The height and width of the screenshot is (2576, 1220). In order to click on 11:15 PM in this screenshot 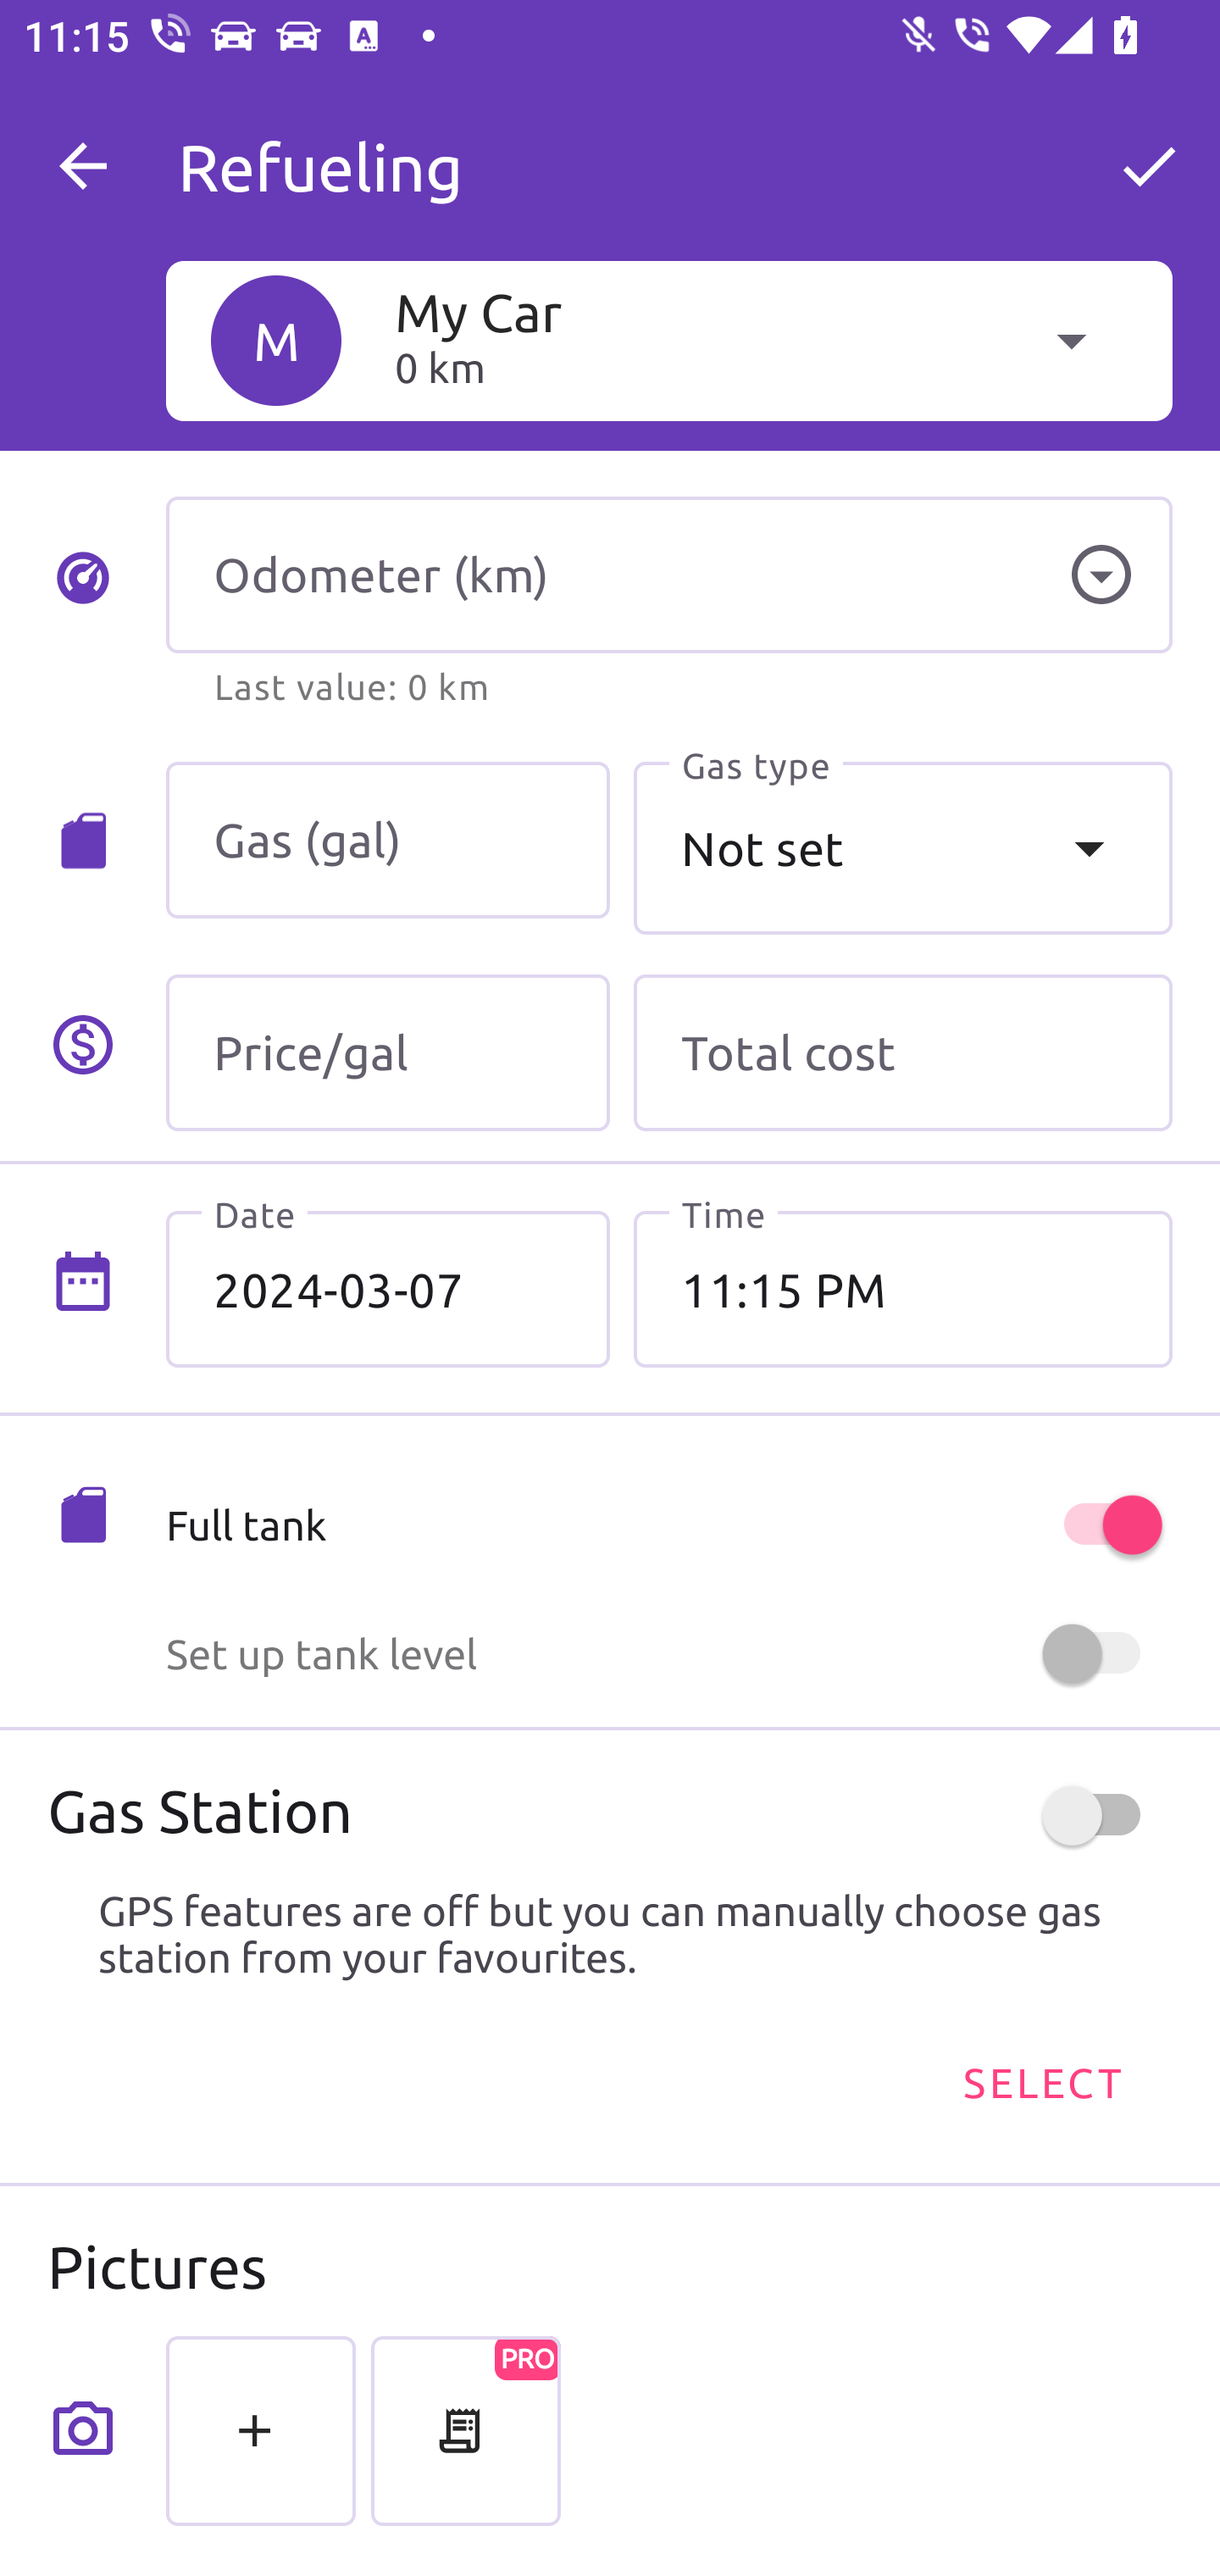, I will do `click(902, 1289)`.